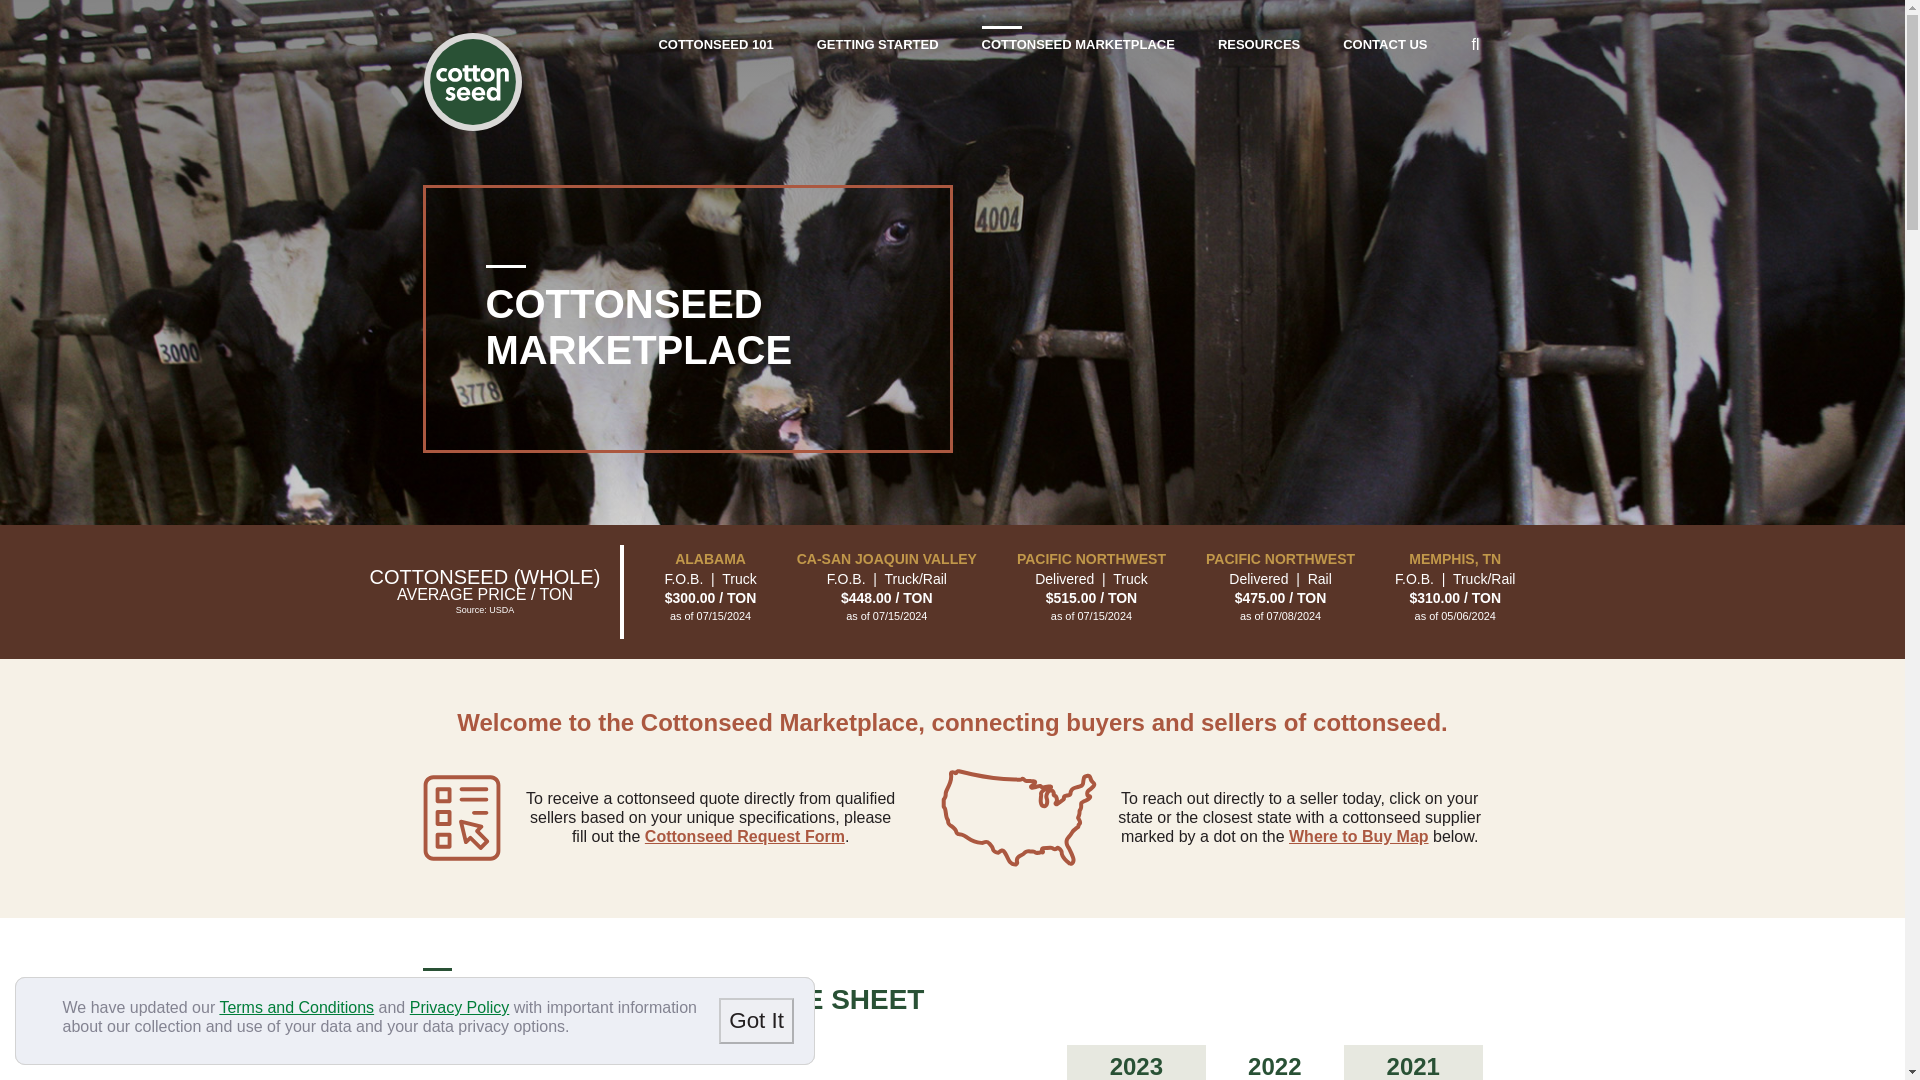 The width and height of the screenshot is (1920, 1080). Describe the element at coordinates (460, 1008) in the screenshot. I see `Privacy Policy` at that location.